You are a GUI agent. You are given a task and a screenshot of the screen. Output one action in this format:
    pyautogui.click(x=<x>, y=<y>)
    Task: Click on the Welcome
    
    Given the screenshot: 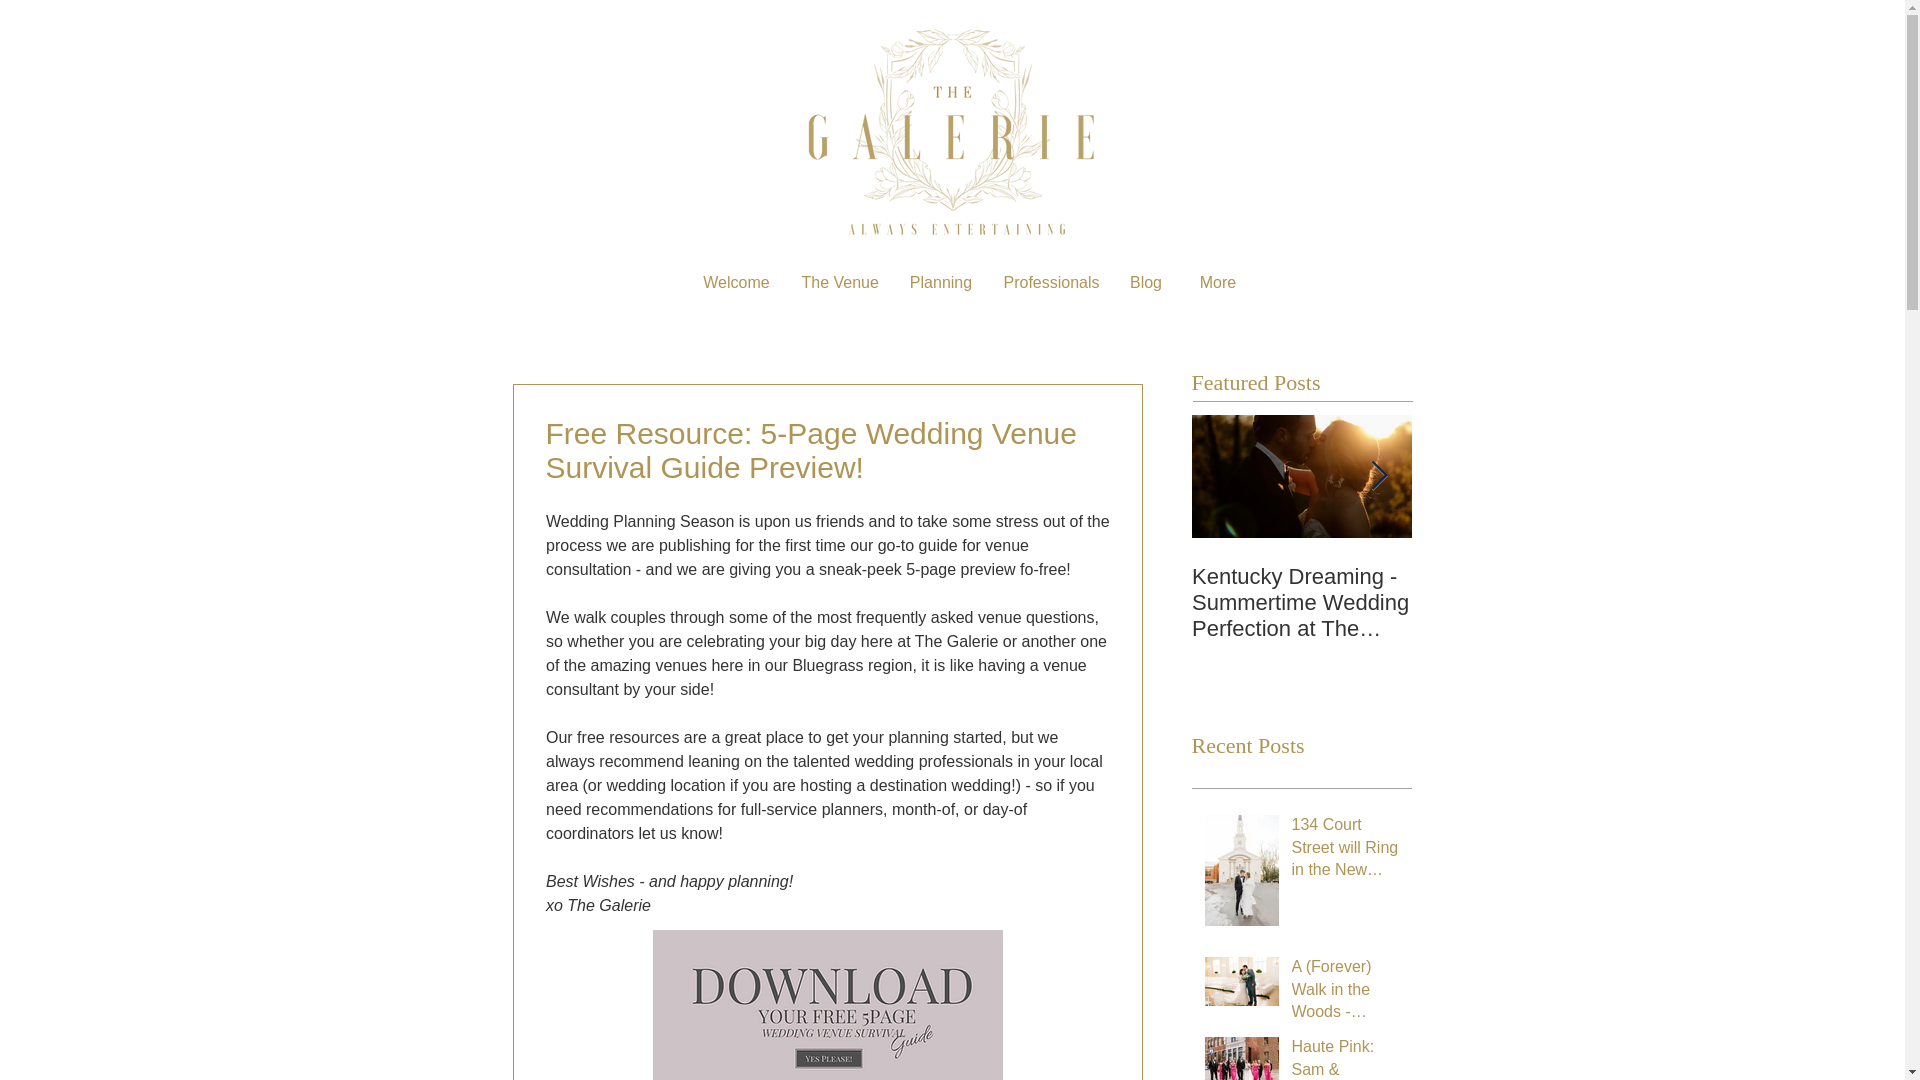 What is the action you would take?
    pyautogui.click(x=735, y=282)
    